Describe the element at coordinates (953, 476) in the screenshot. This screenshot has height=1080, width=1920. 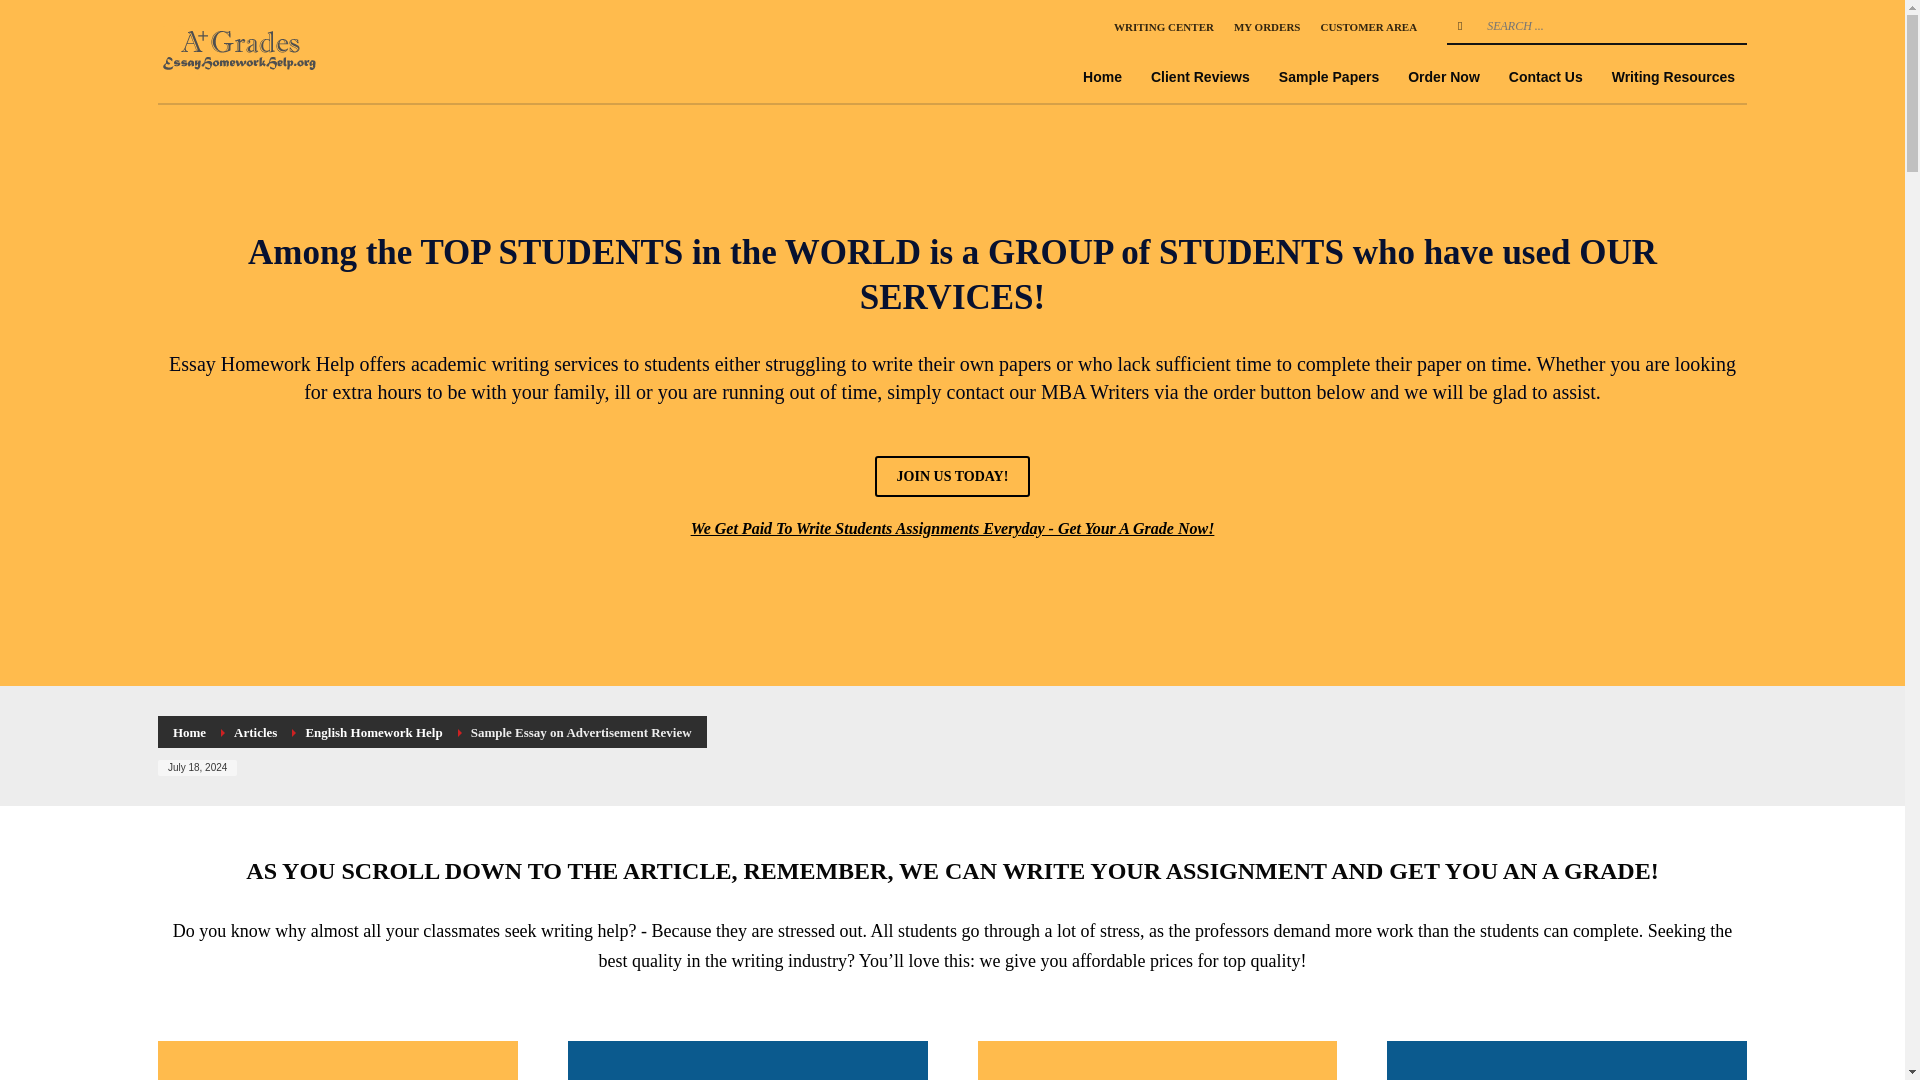
I see `JOIN US TODAY!` at that location.